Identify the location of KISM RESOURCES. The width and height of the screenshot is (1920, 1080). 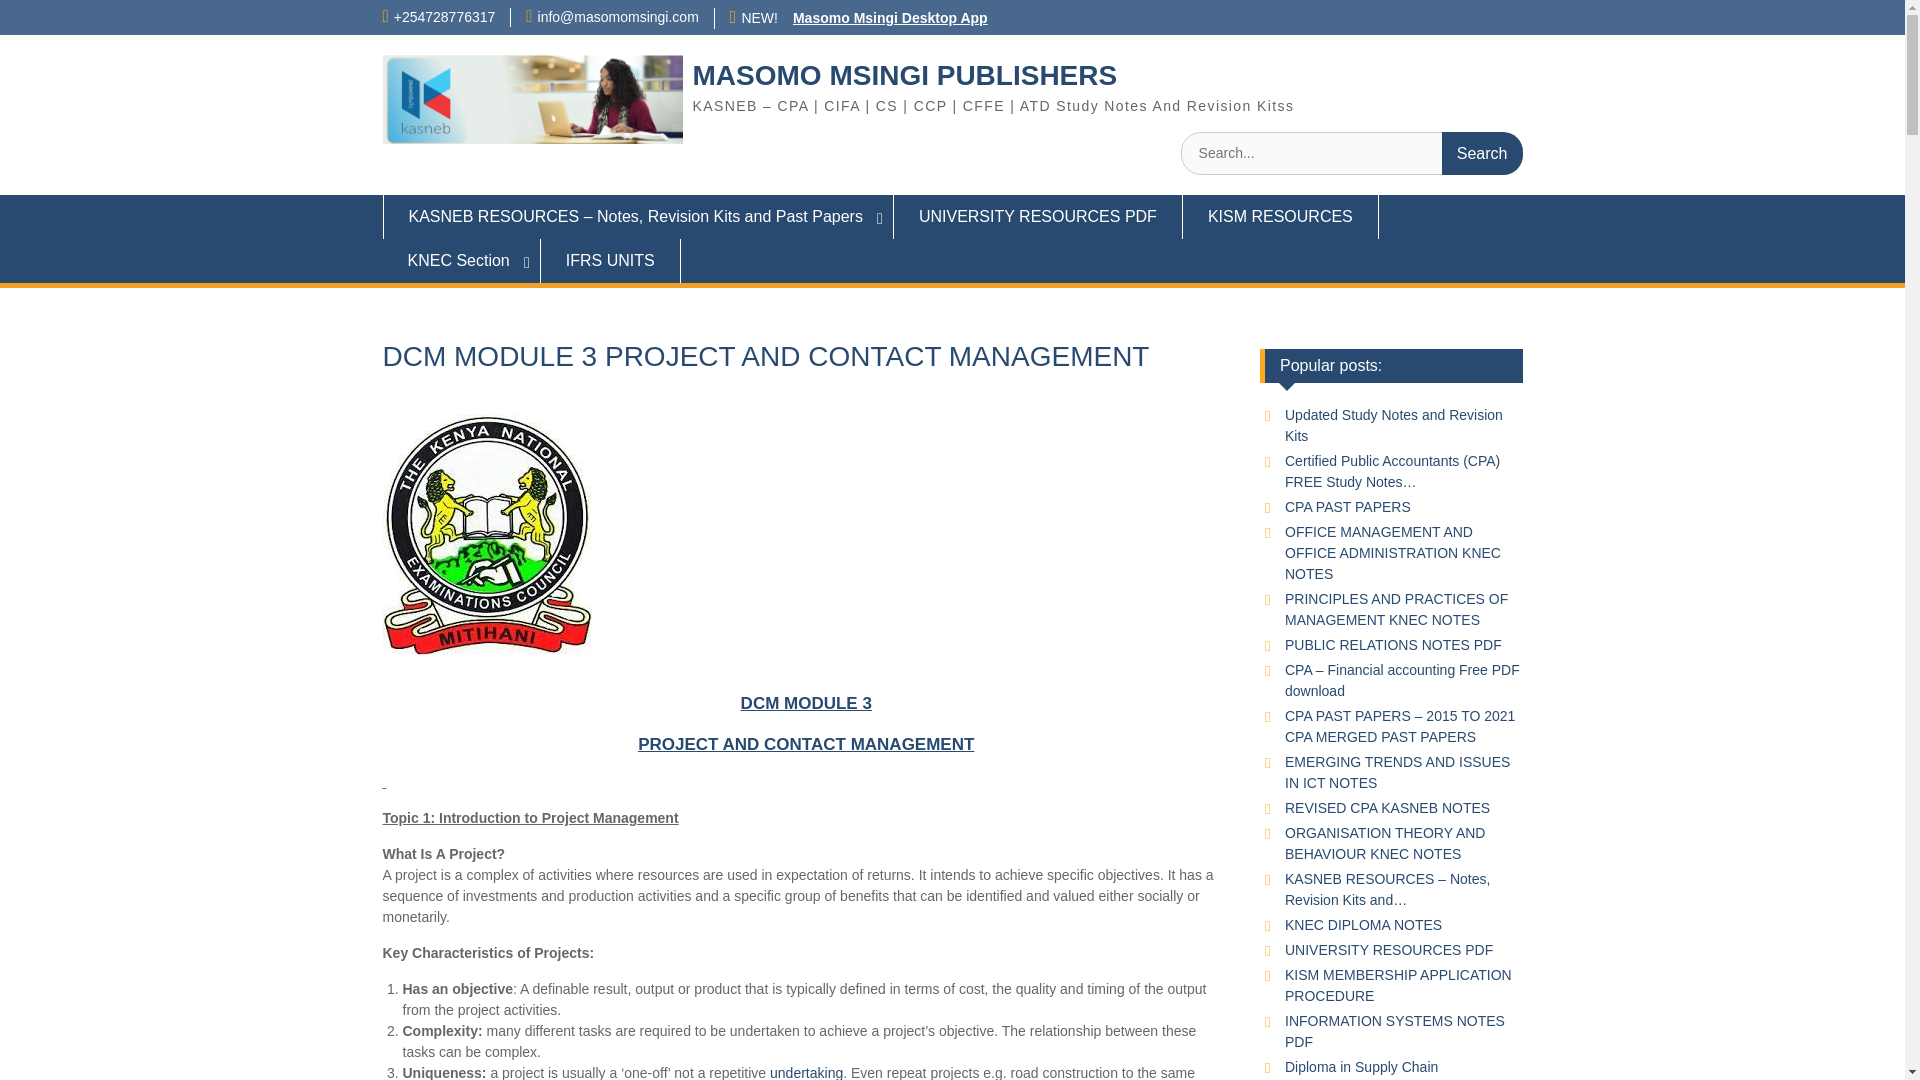
(1280, 216).